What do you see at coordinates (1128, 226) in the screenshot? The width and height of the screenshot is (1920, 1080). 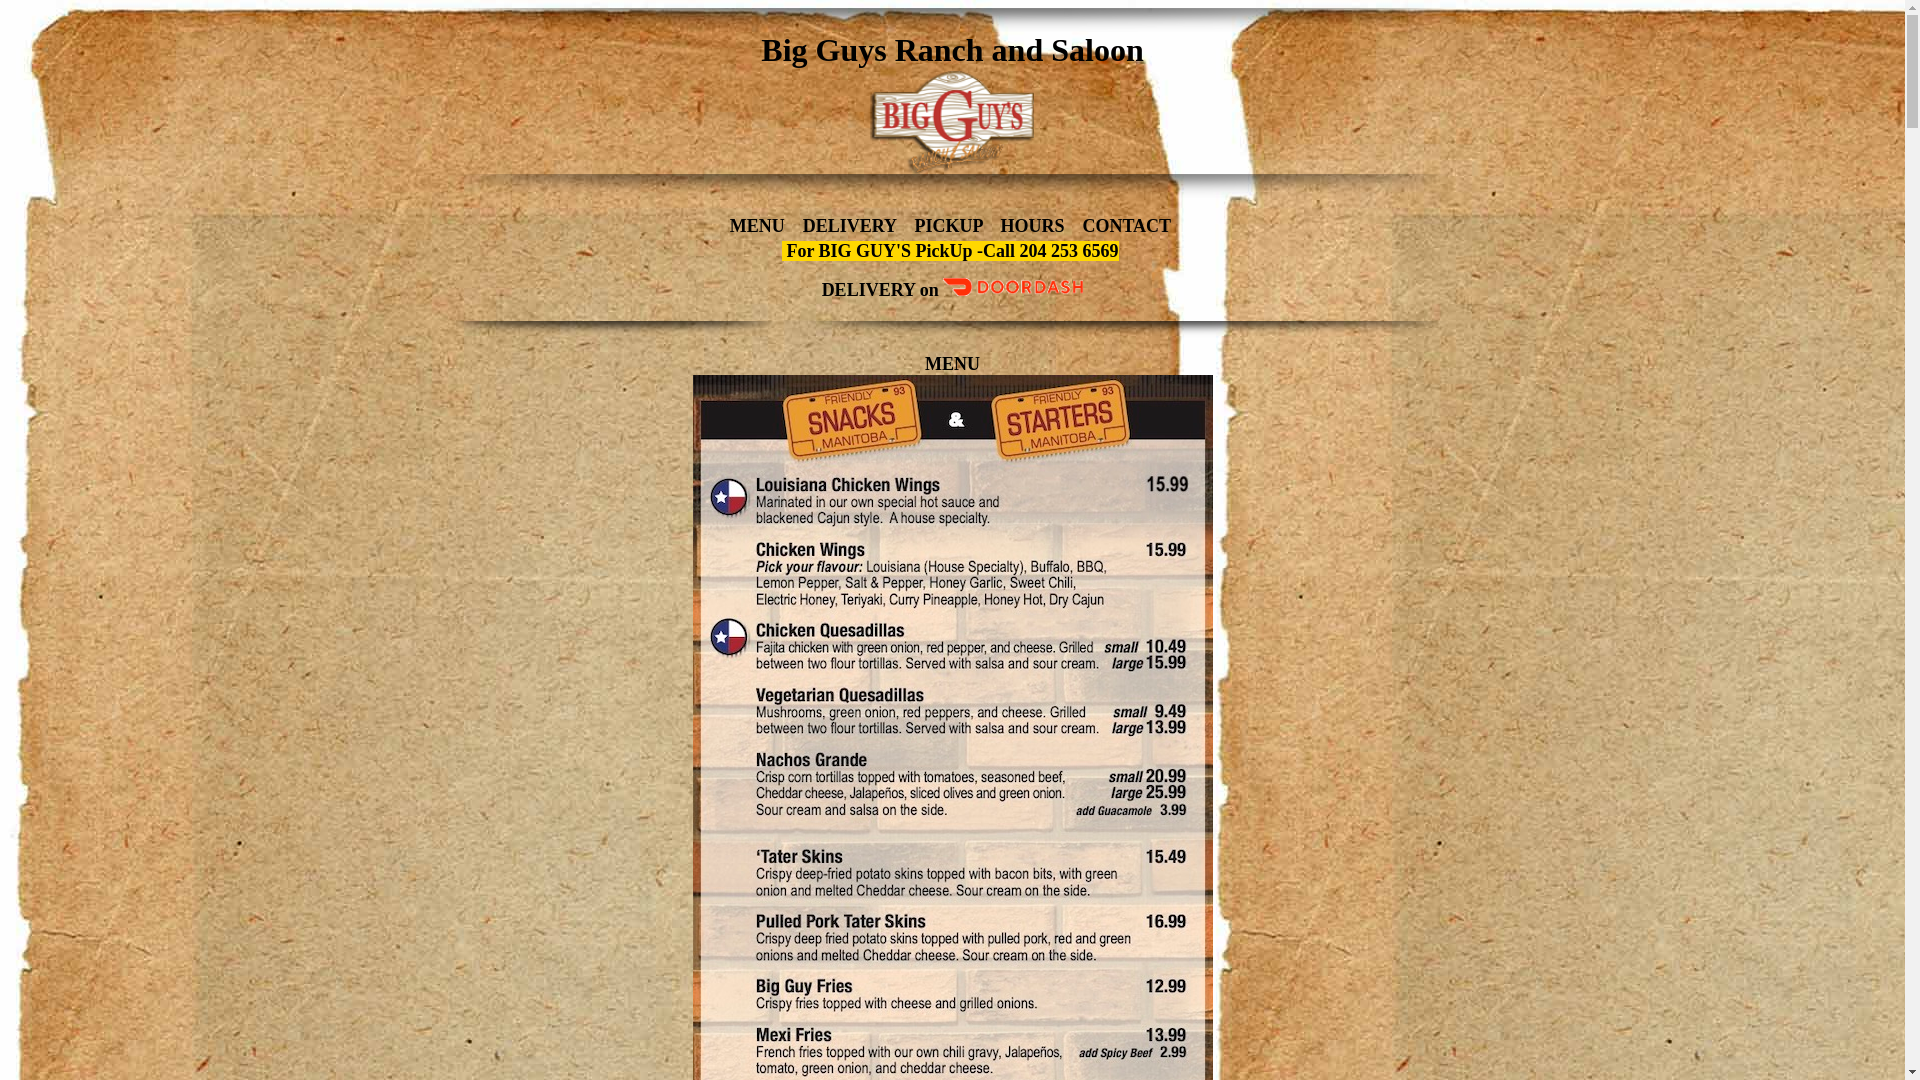 I see `CONTACT ` at bounding box center [1128, 226].